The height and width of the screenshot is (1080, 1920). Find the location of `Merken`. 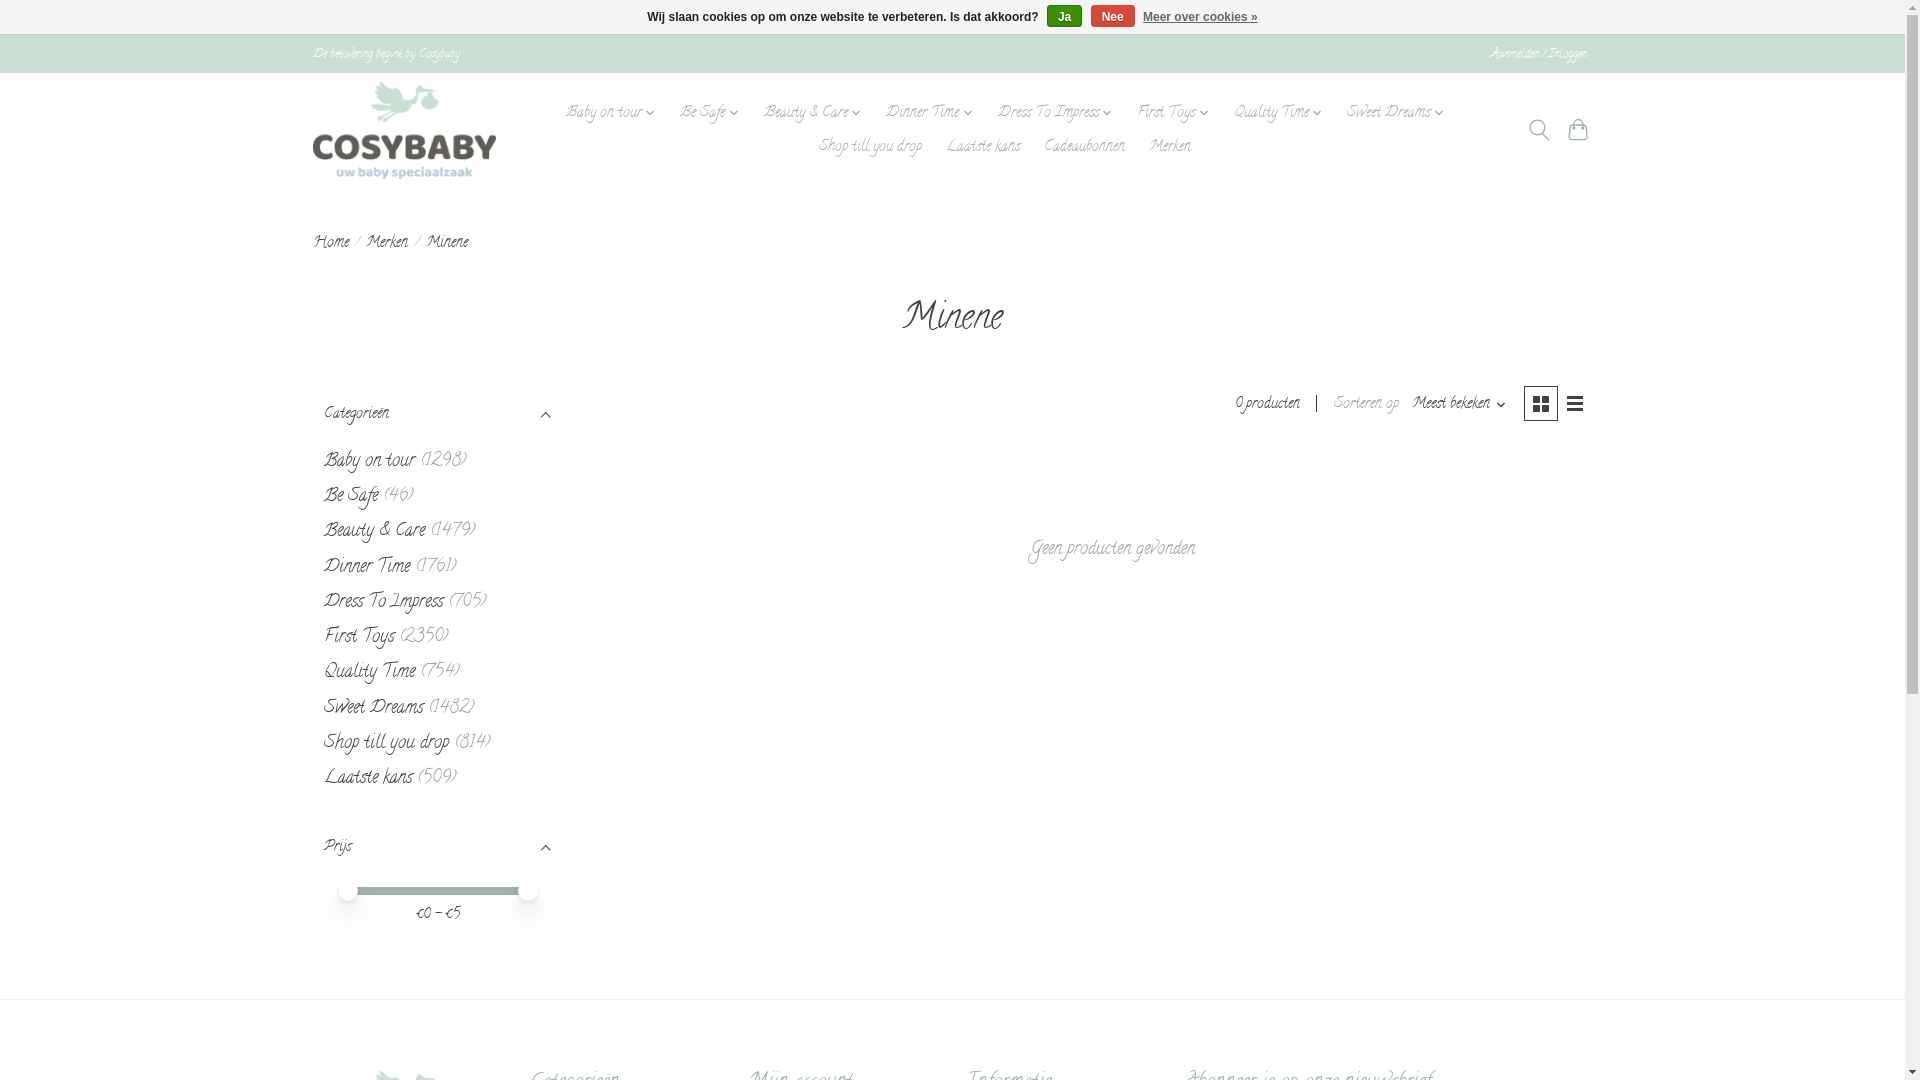

Merken is located at coordinates (387, 244).